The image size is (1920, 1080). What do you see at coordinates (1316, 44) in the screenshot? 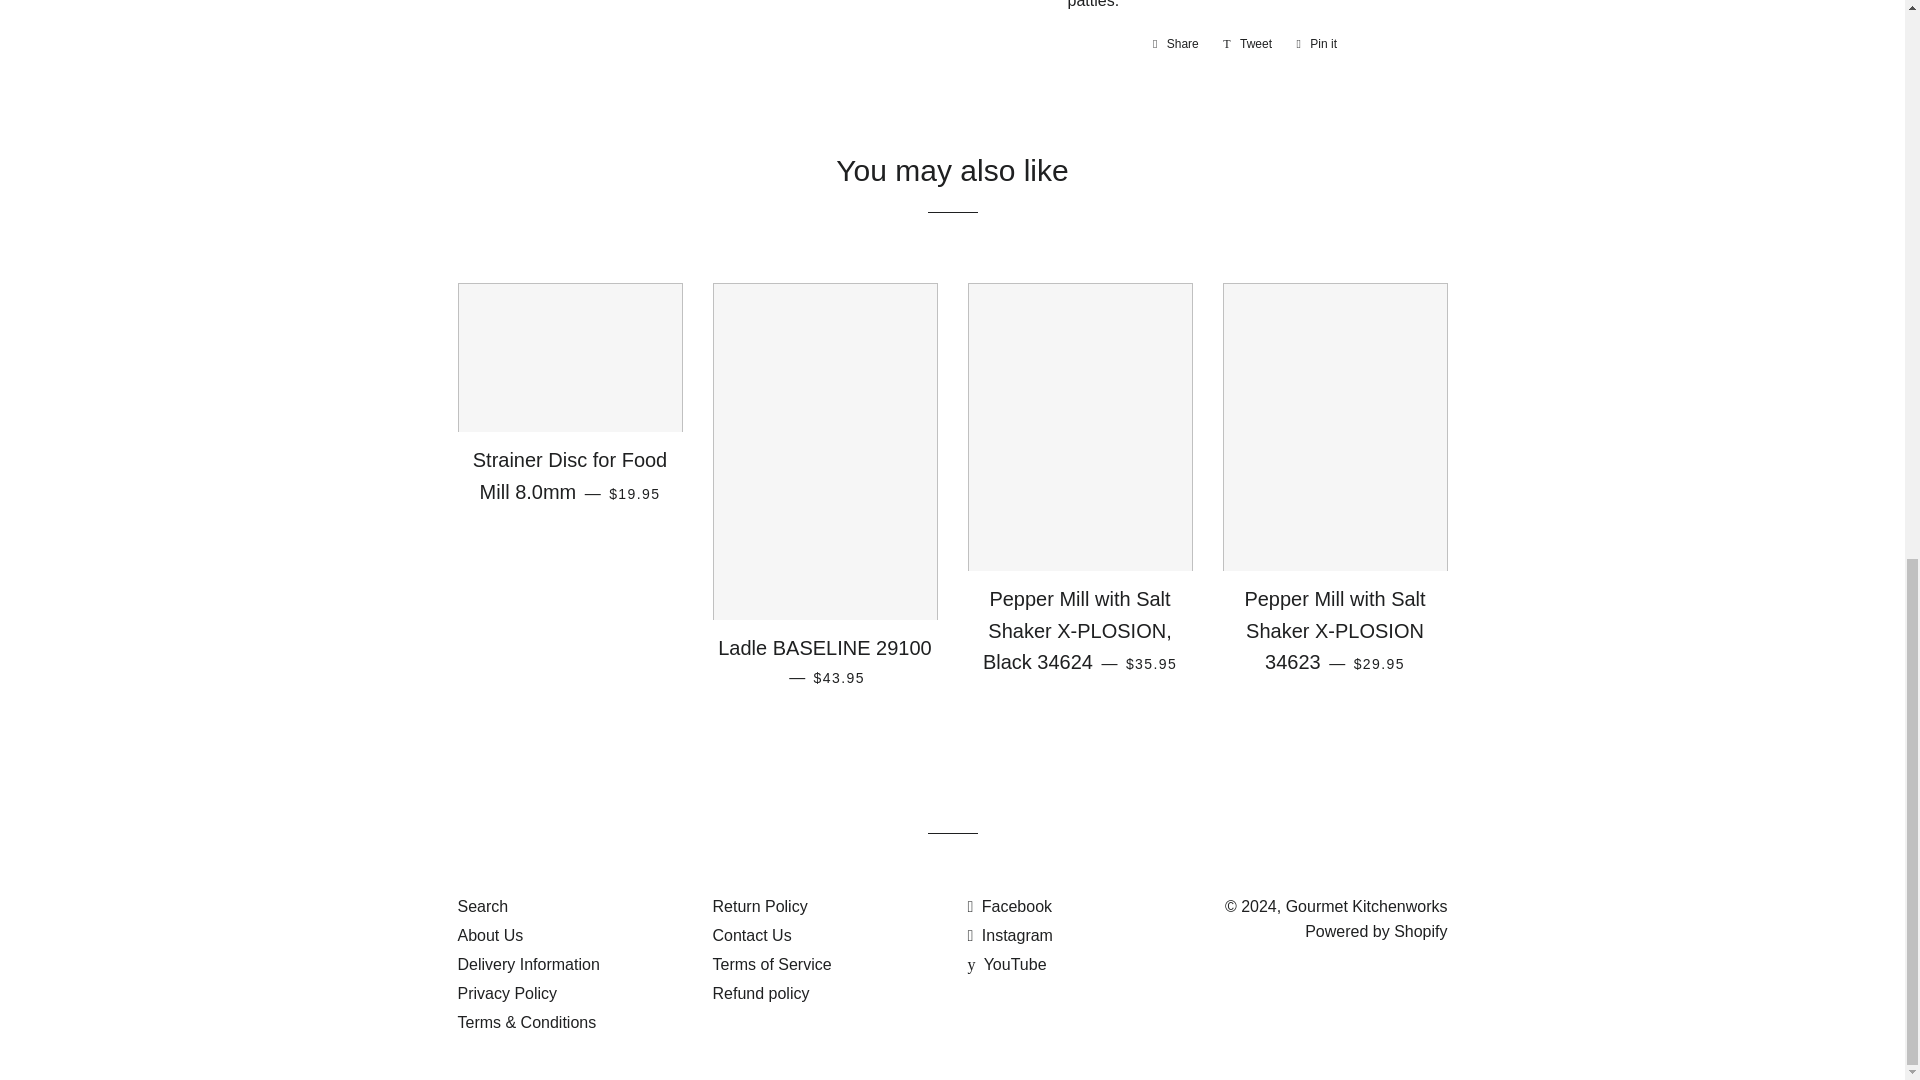
I see `Pin on Pinterest` at bounding box center [1316, 44].